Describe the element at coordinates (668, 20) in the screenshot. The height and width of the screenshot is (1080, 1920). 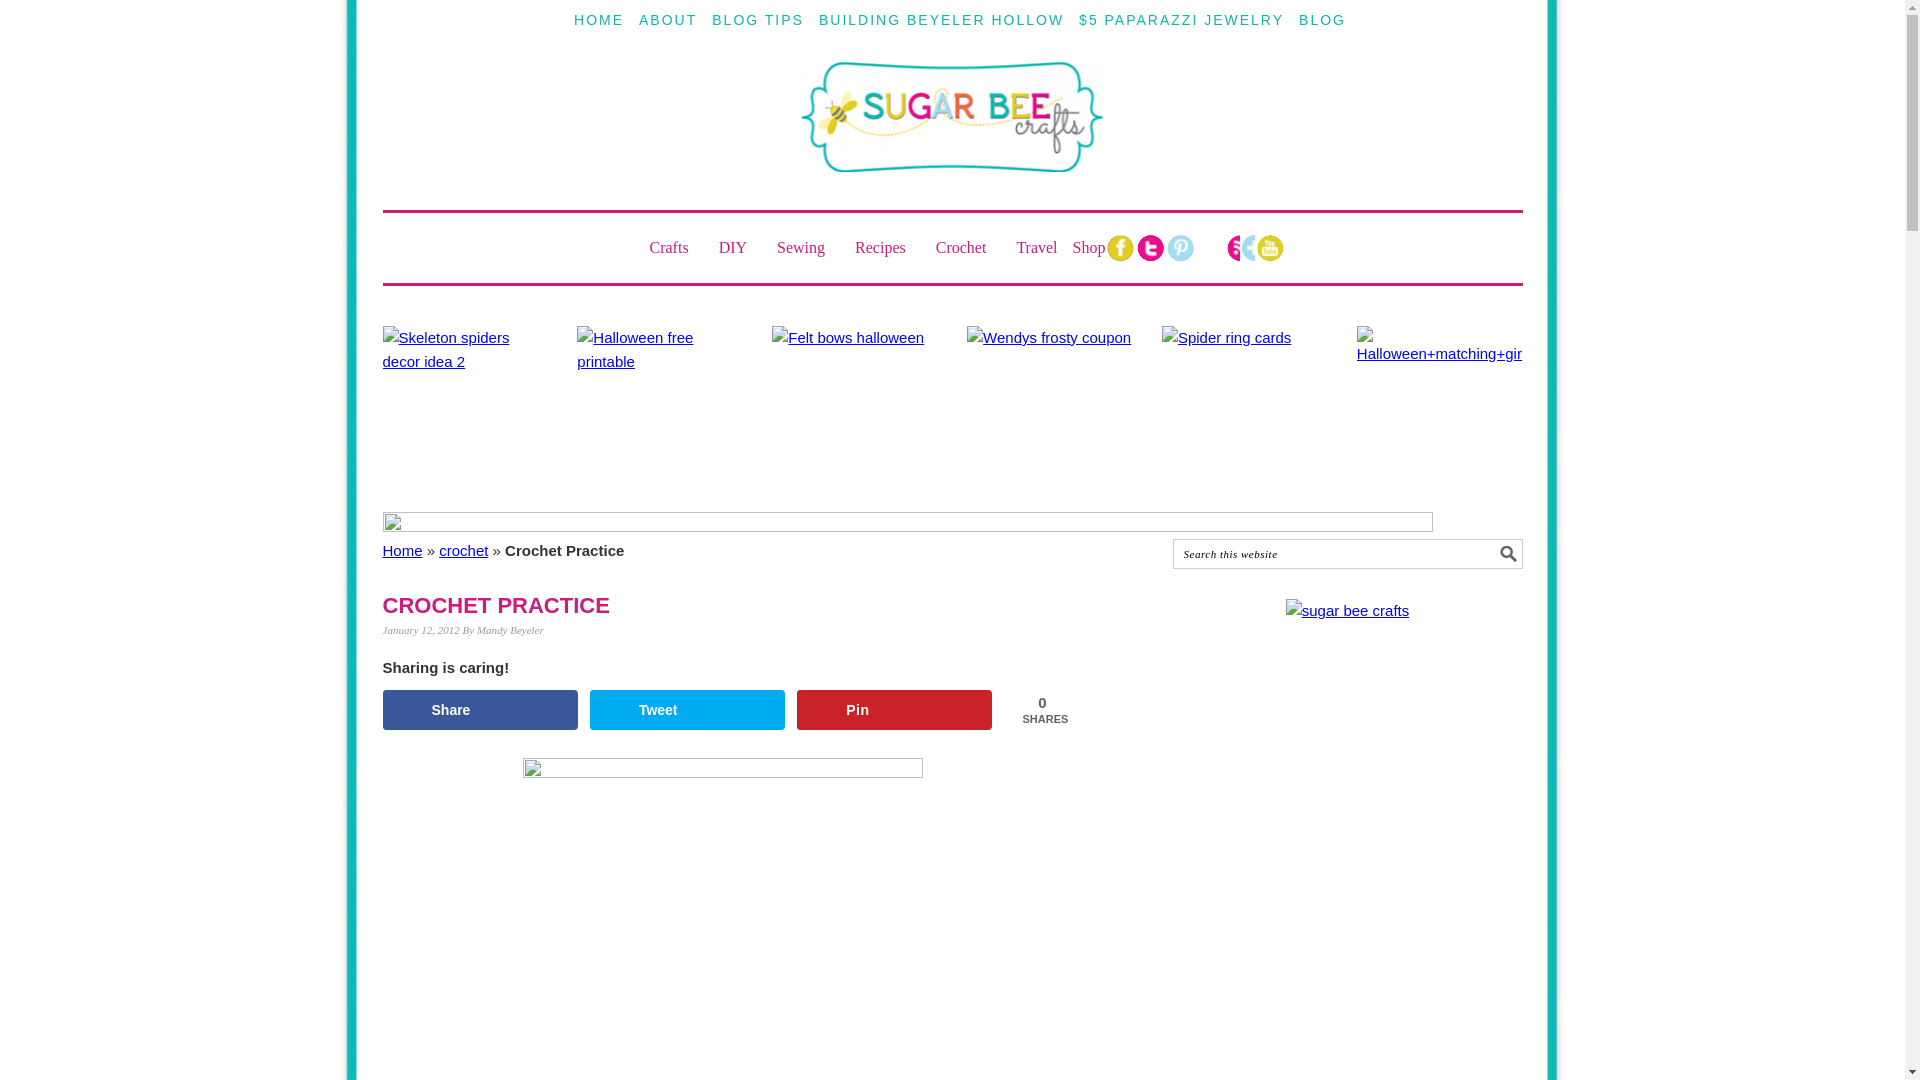
I see `ABOUT` at that location.